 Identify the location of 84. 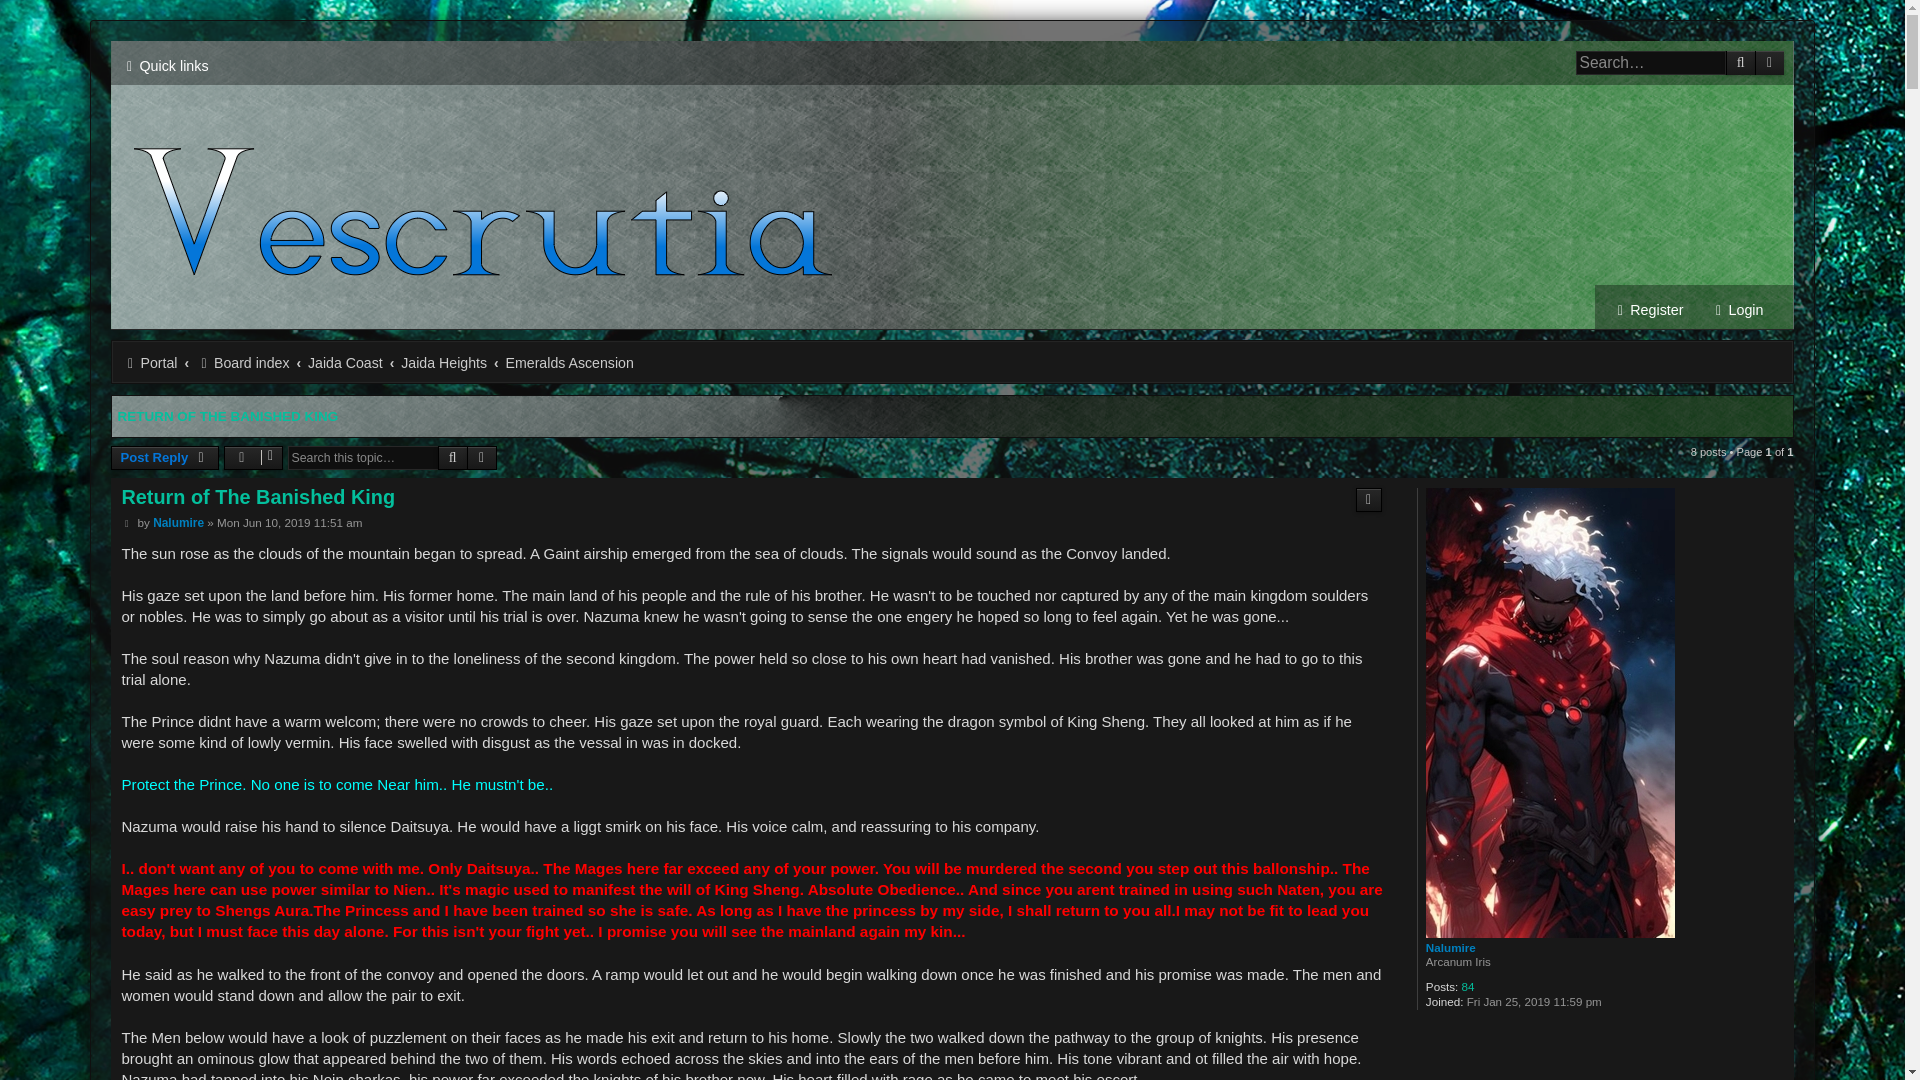
(1468, 986).